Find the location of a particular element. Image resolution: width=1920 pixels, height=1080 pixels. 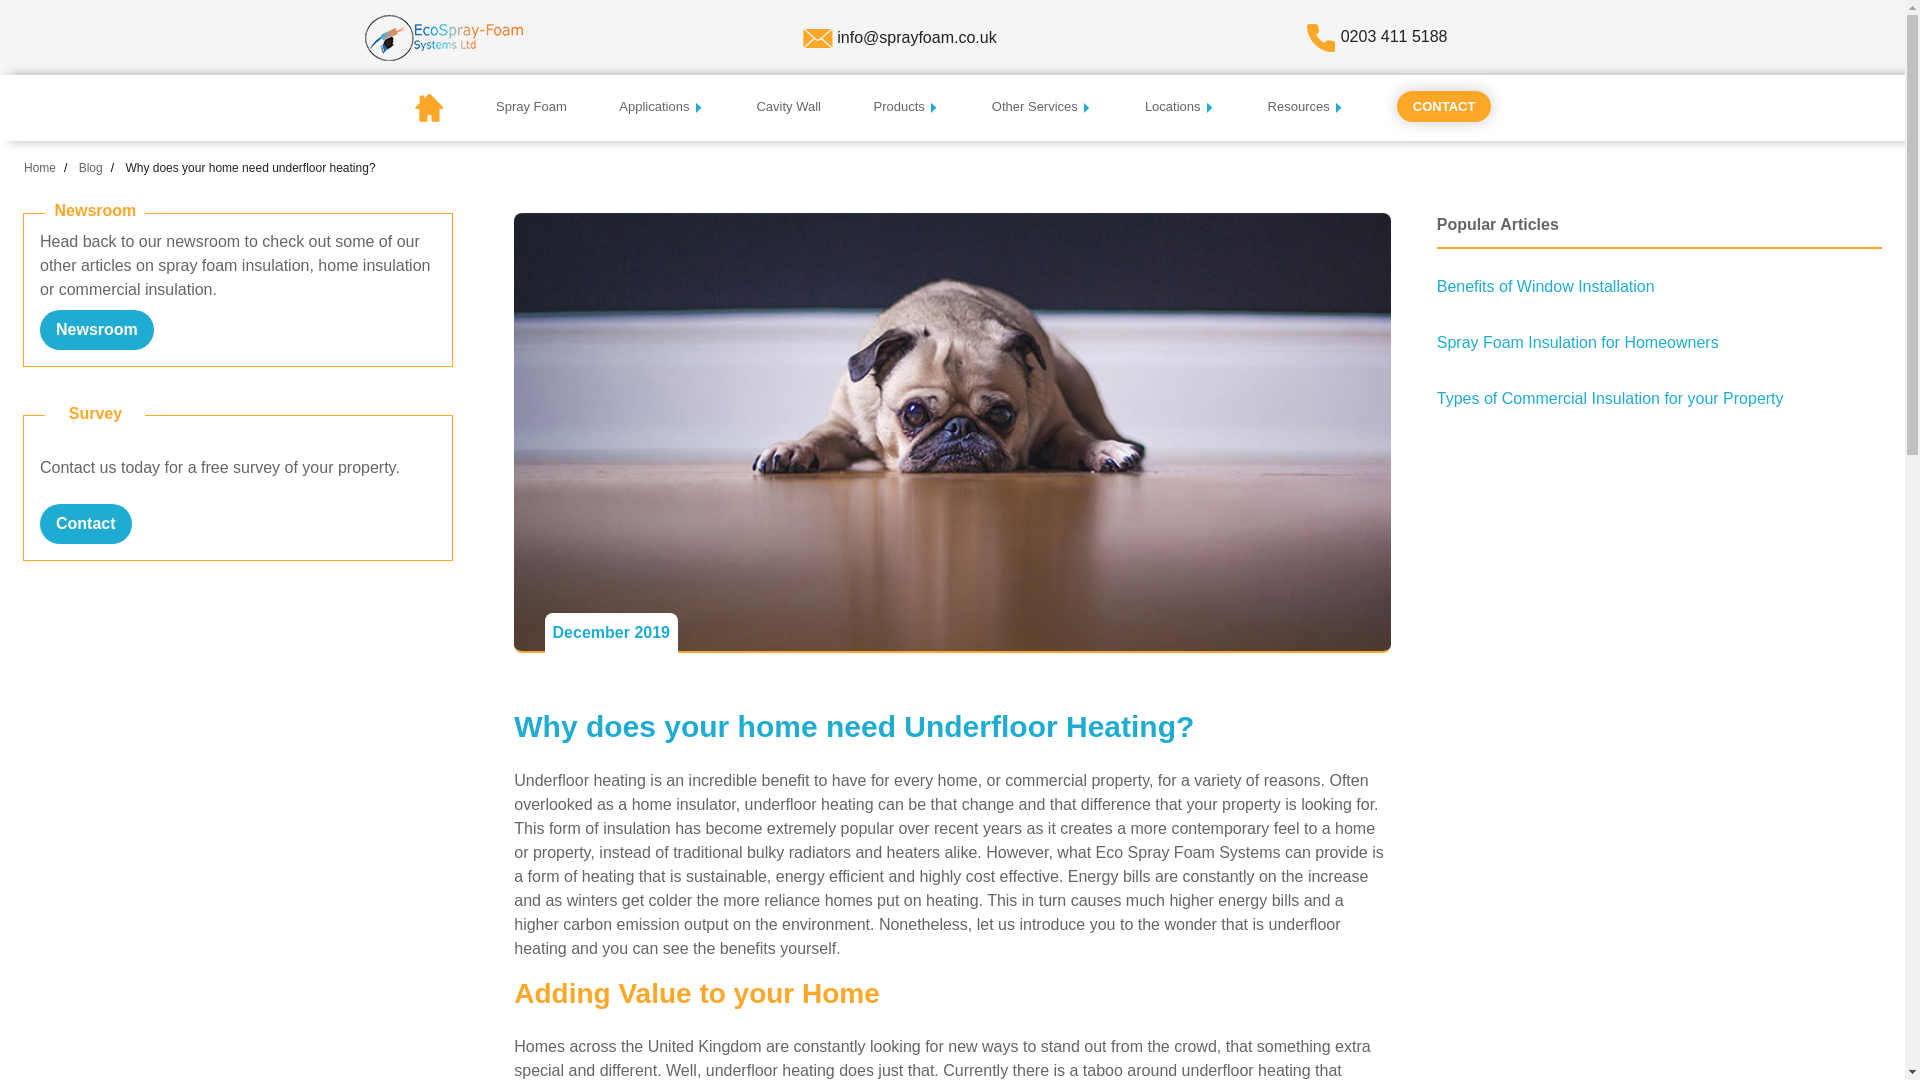

Email is located at coordinates (916, 36).